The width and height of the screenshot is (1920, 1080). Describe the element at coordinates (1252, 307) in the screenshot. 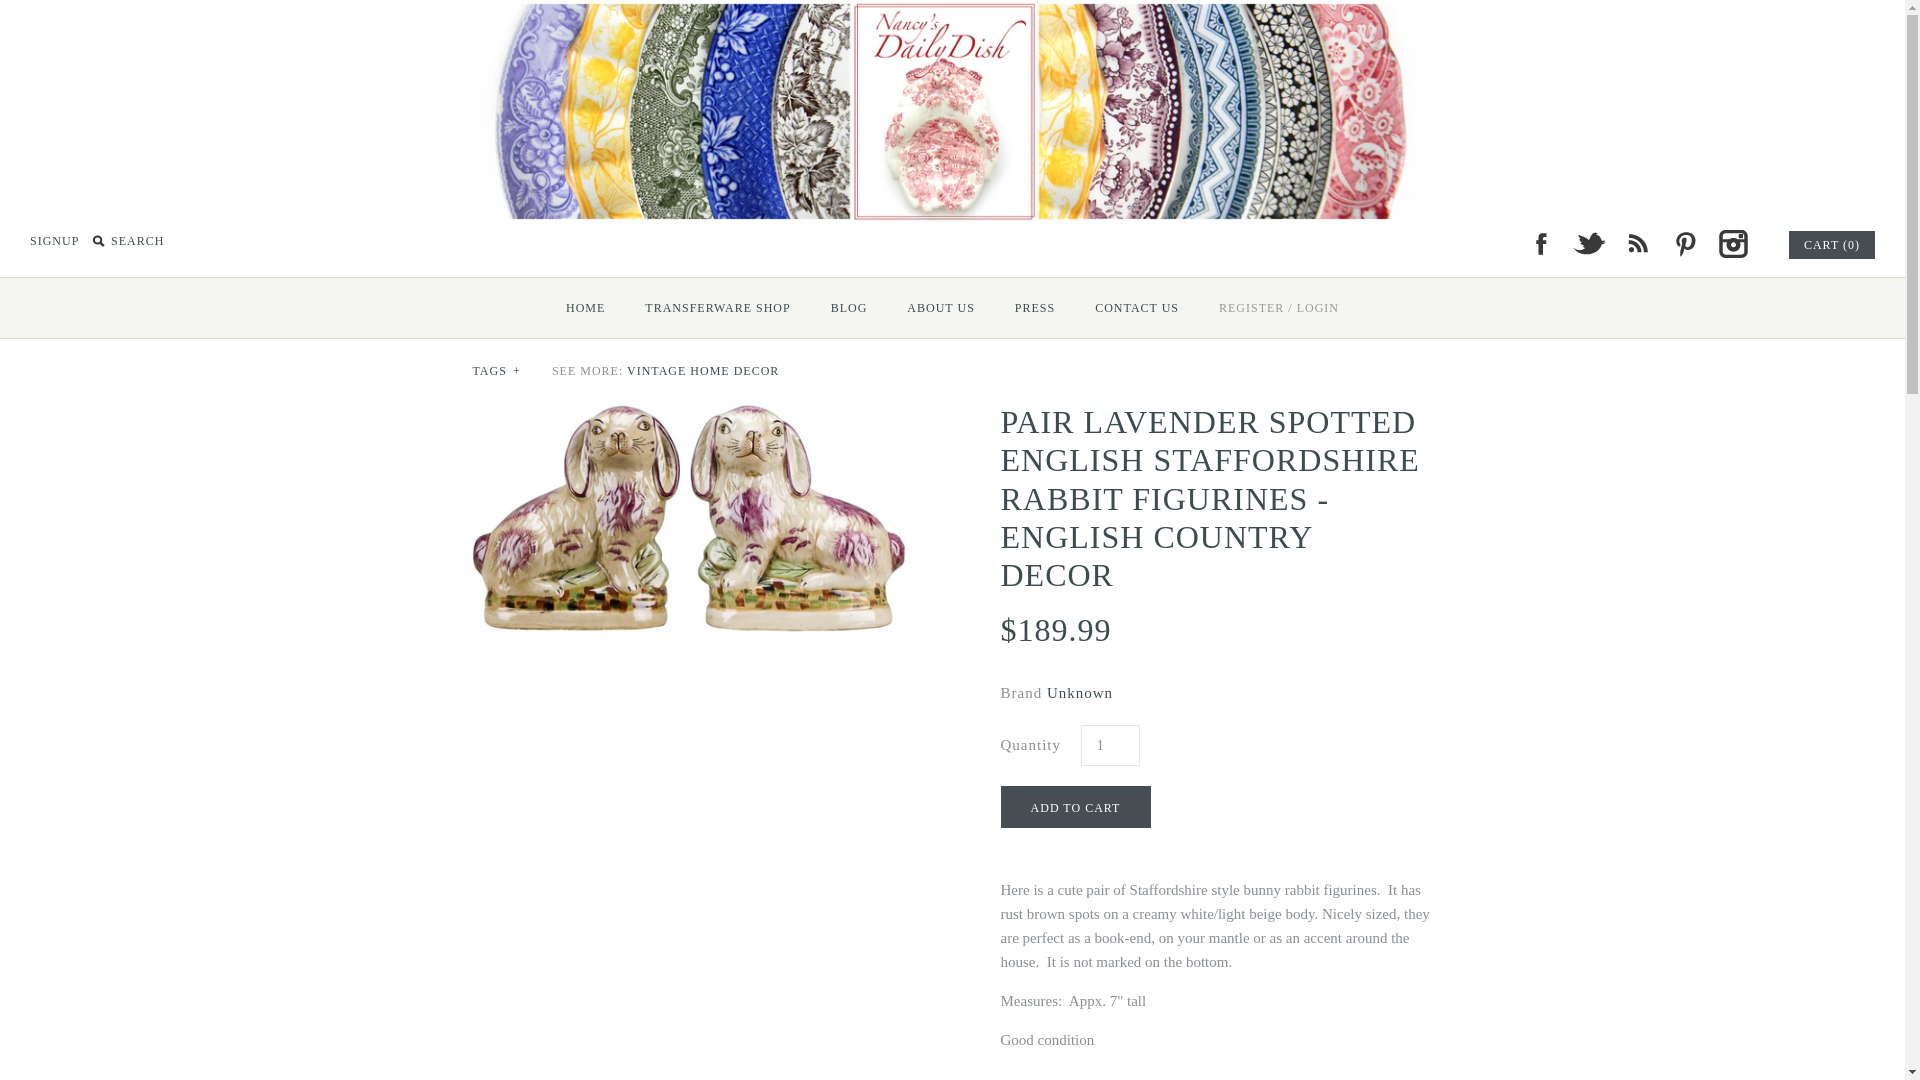

I see `REGISTER` at that location.